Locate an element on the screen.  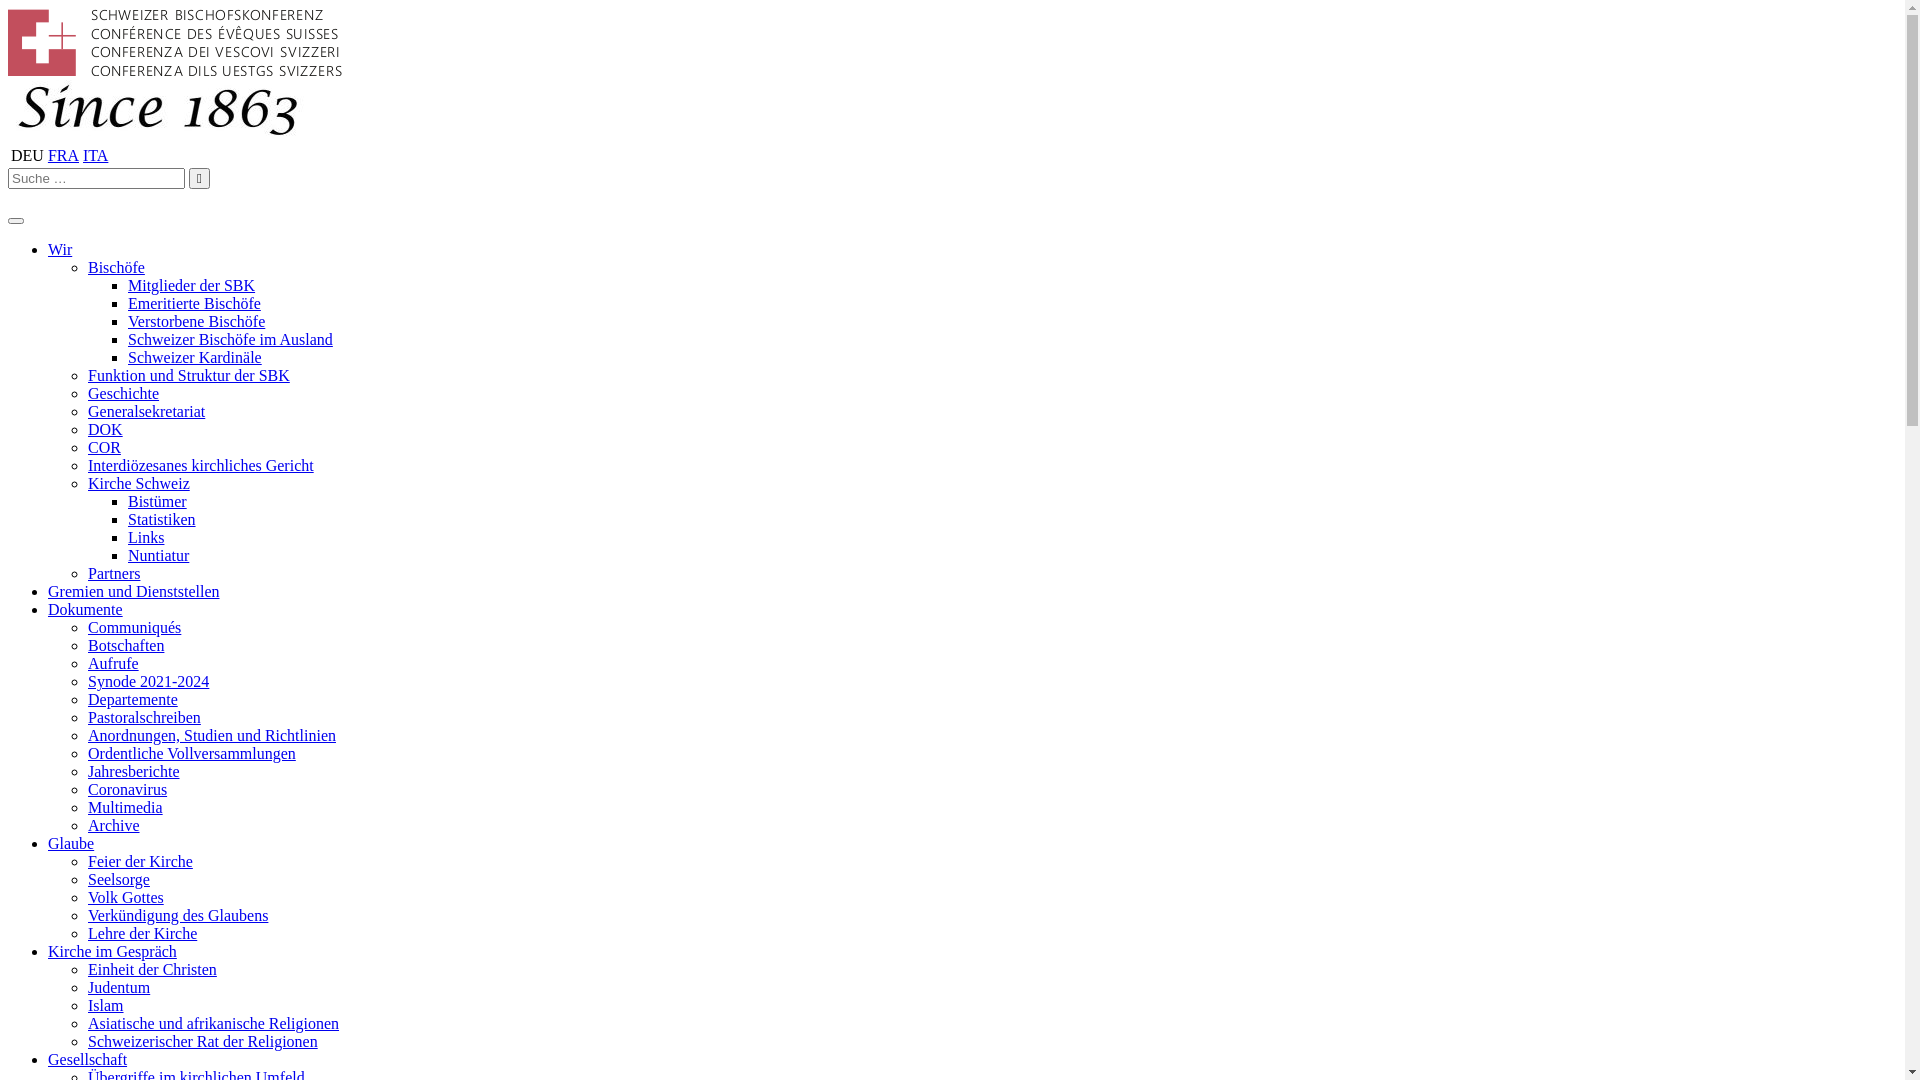
DOK is located at coordinates (105, 430).